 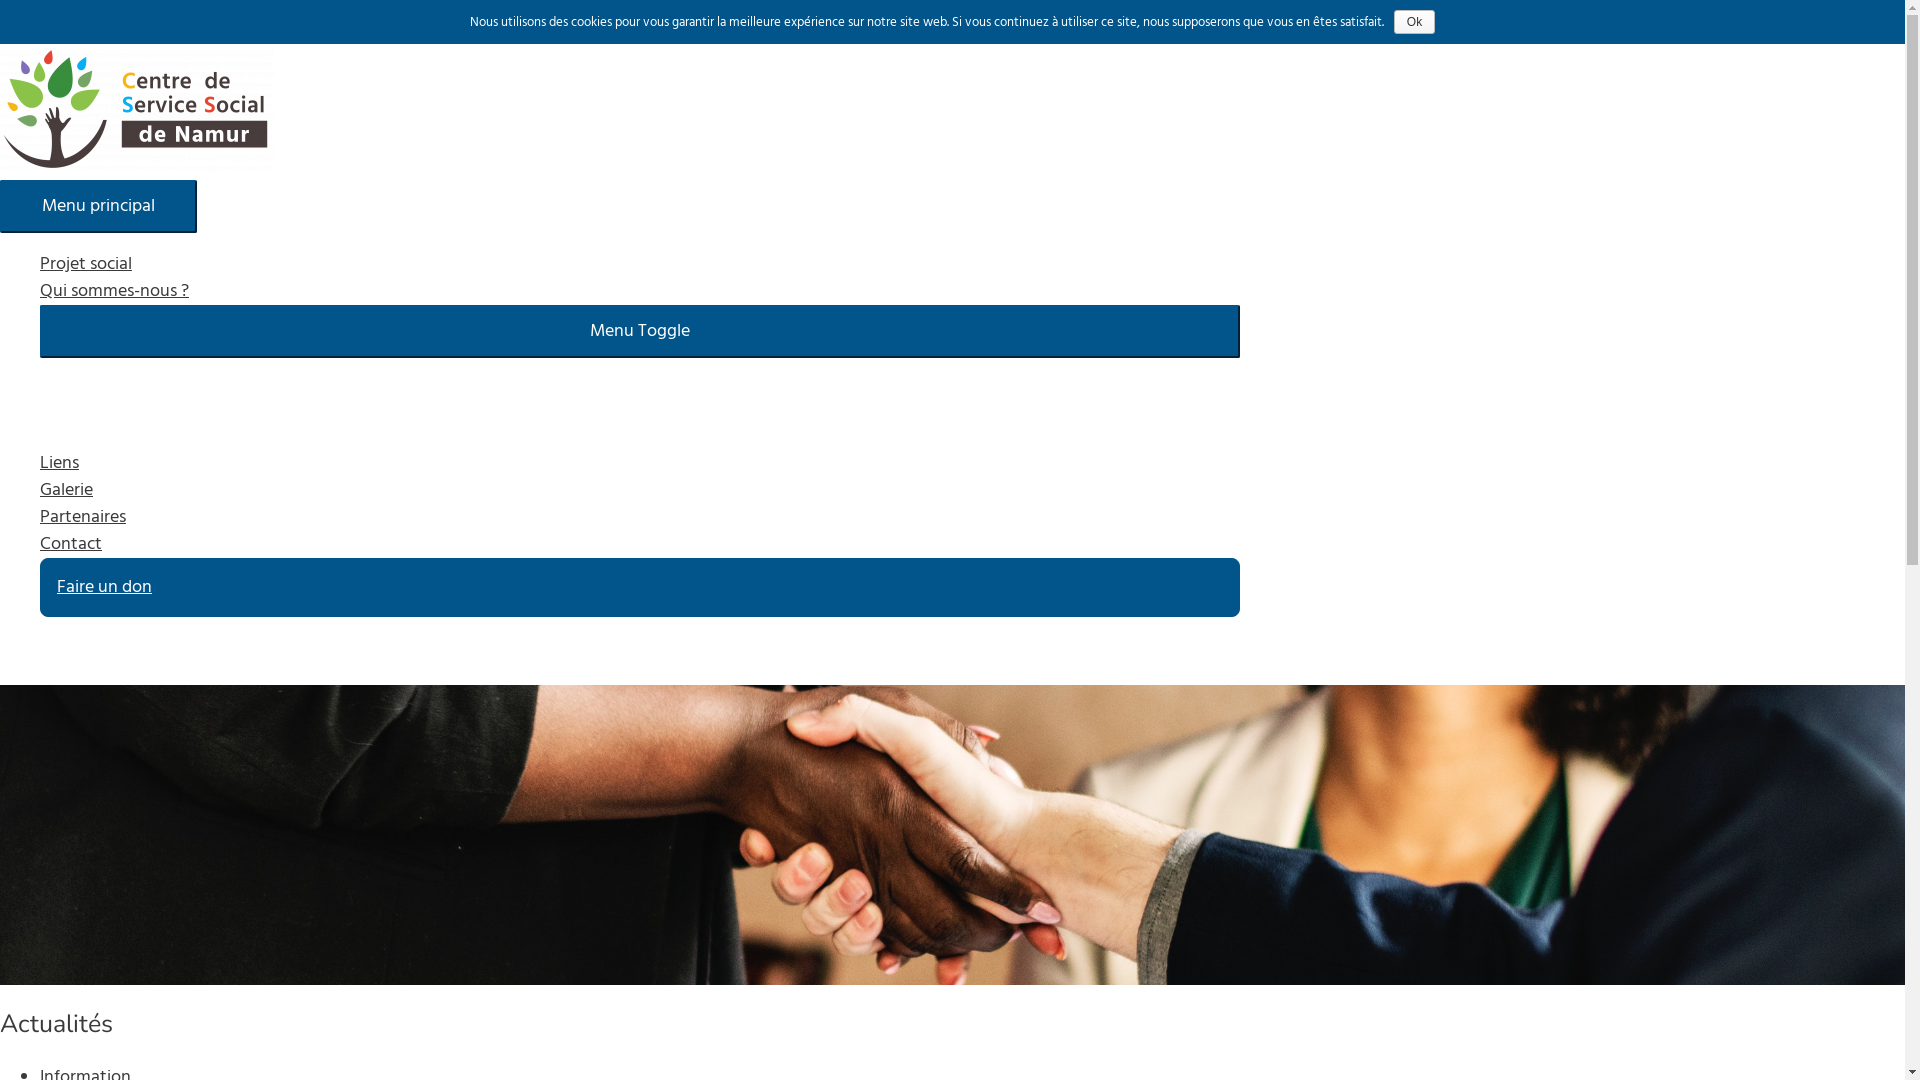 What do you see at coordinates (640, 464) in the screenshot?
I see `Liens` at bounding box center [640, 464].